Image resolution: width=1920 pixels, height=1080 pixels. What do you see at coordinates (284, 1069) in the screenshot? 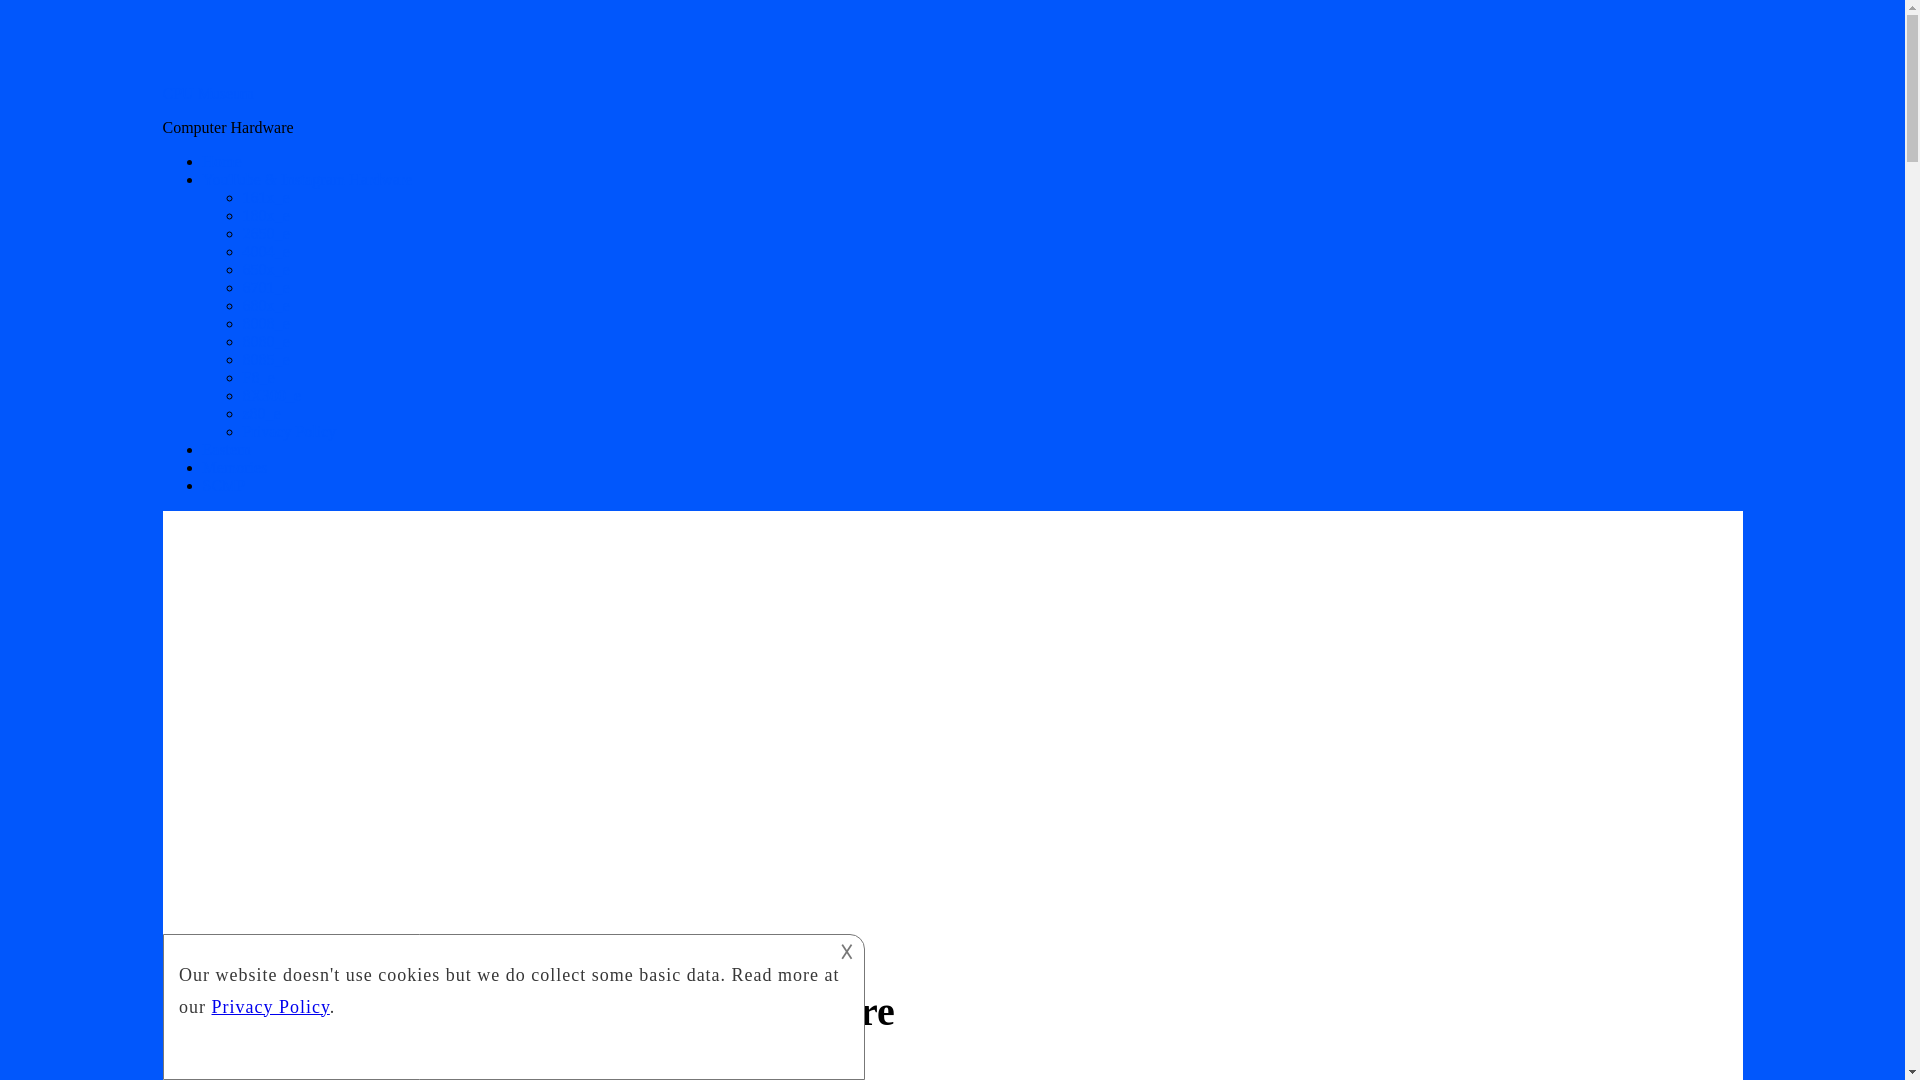
I see `Computer Hardware` at bounding box center [284, 1069].